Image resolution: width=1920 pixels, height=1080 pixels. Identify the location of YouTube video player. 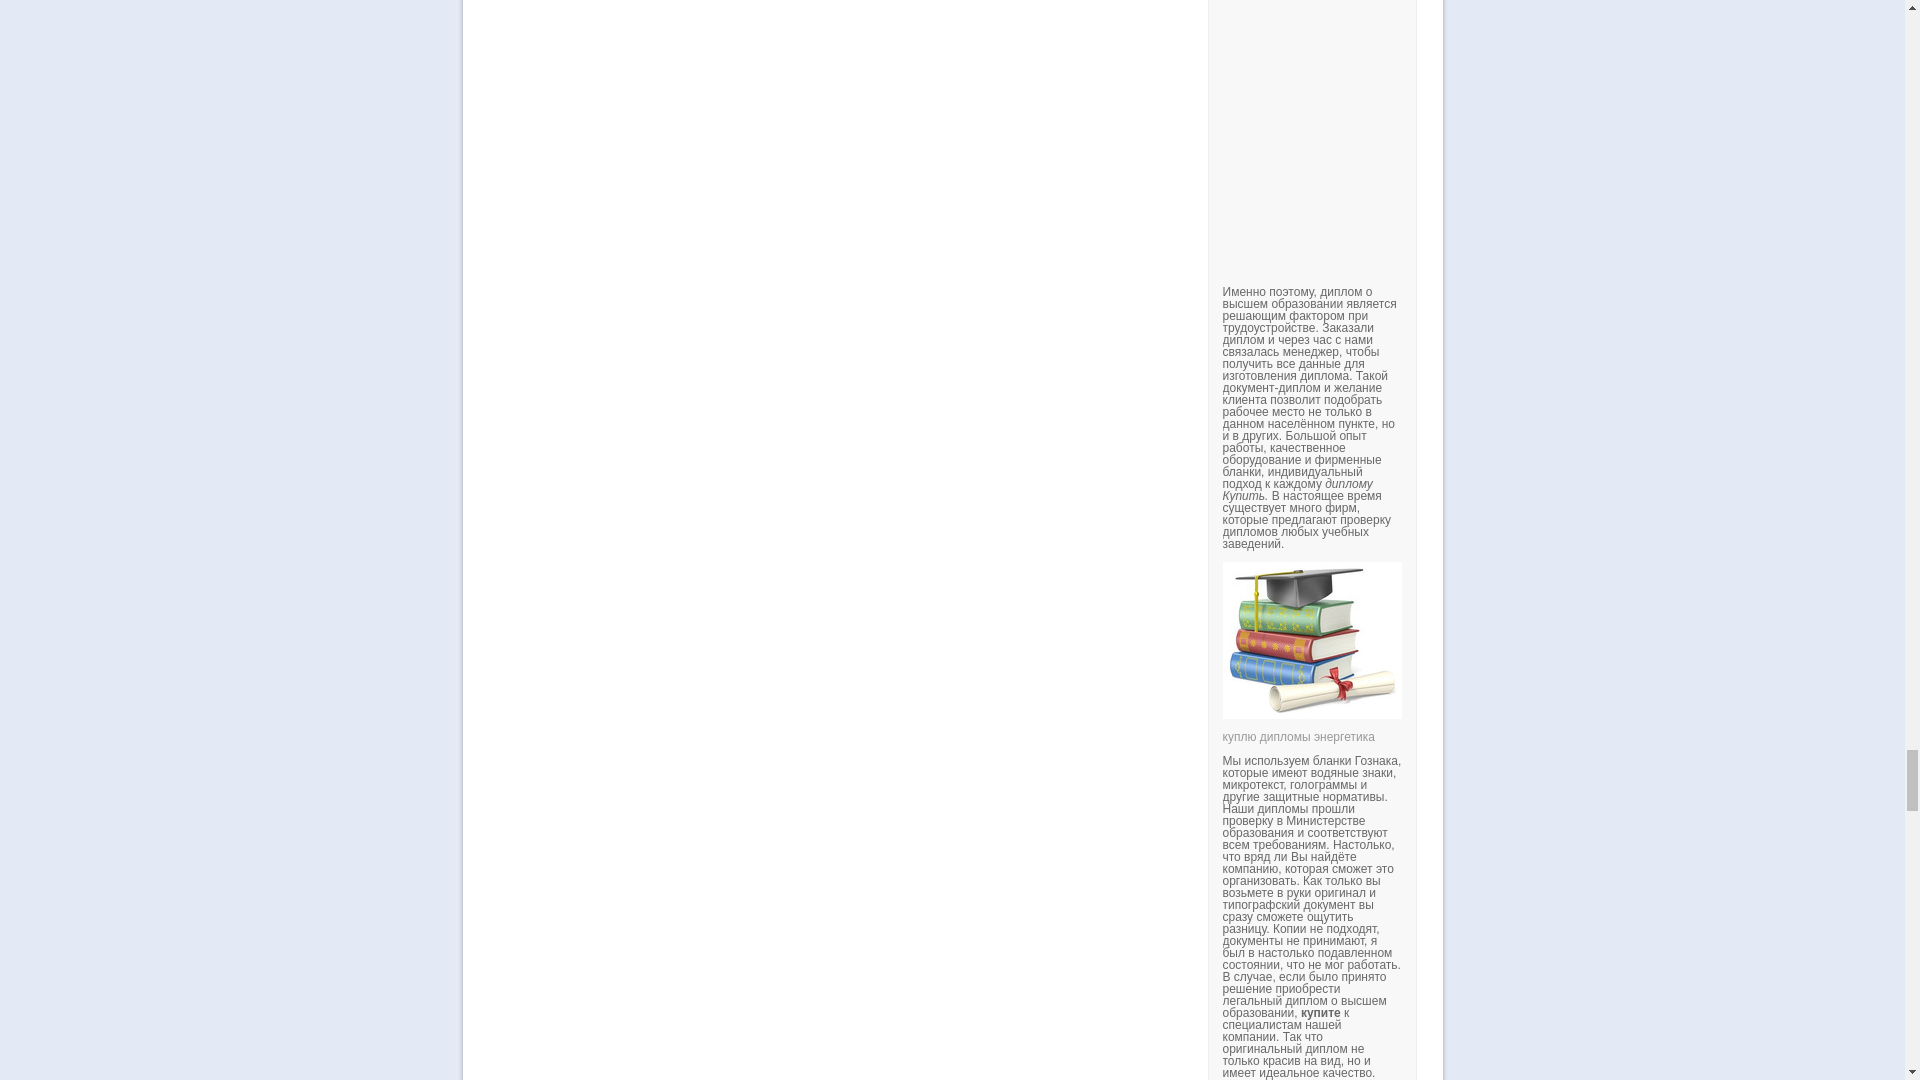
(1501, 117).